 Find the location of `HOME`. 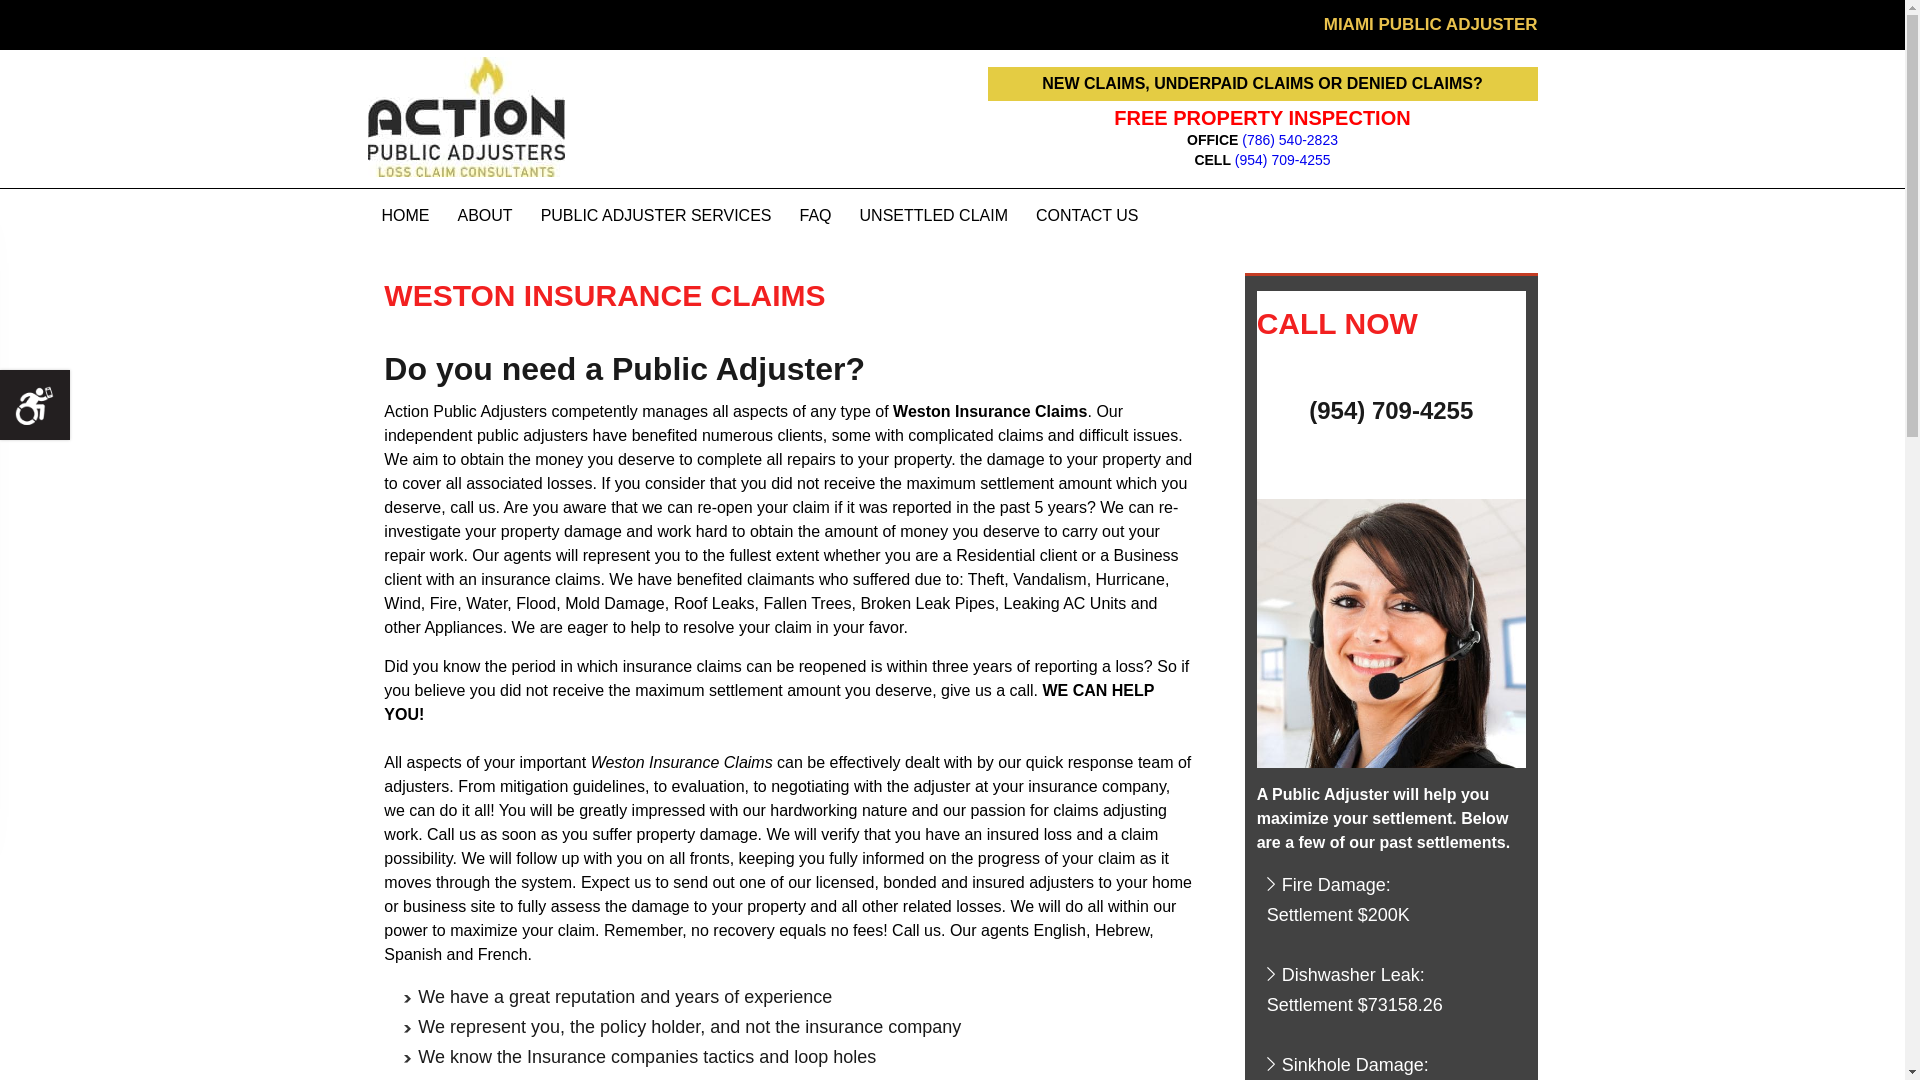

HOME is located at coordinates (406, 216).